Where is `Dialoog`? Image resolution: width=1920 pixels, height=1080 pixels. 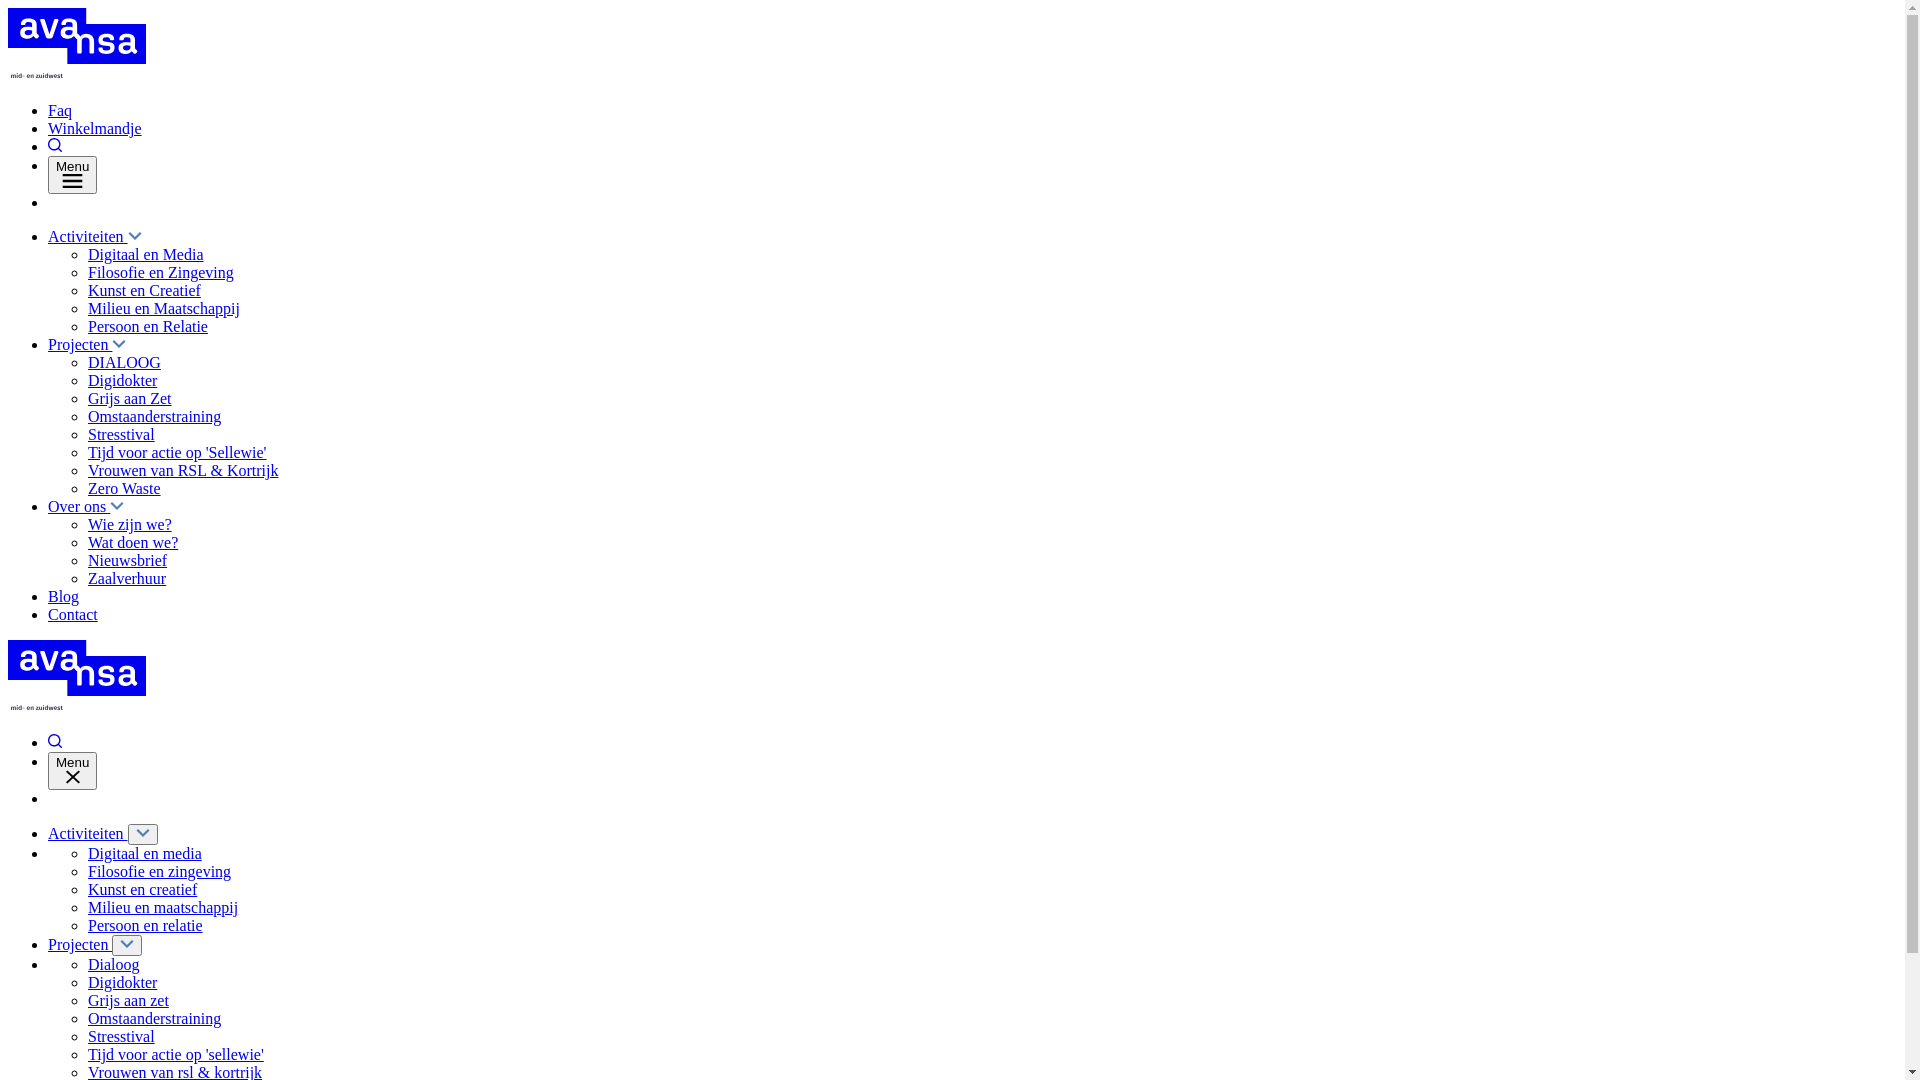 Dialoog is located at coordinates (114, 964).